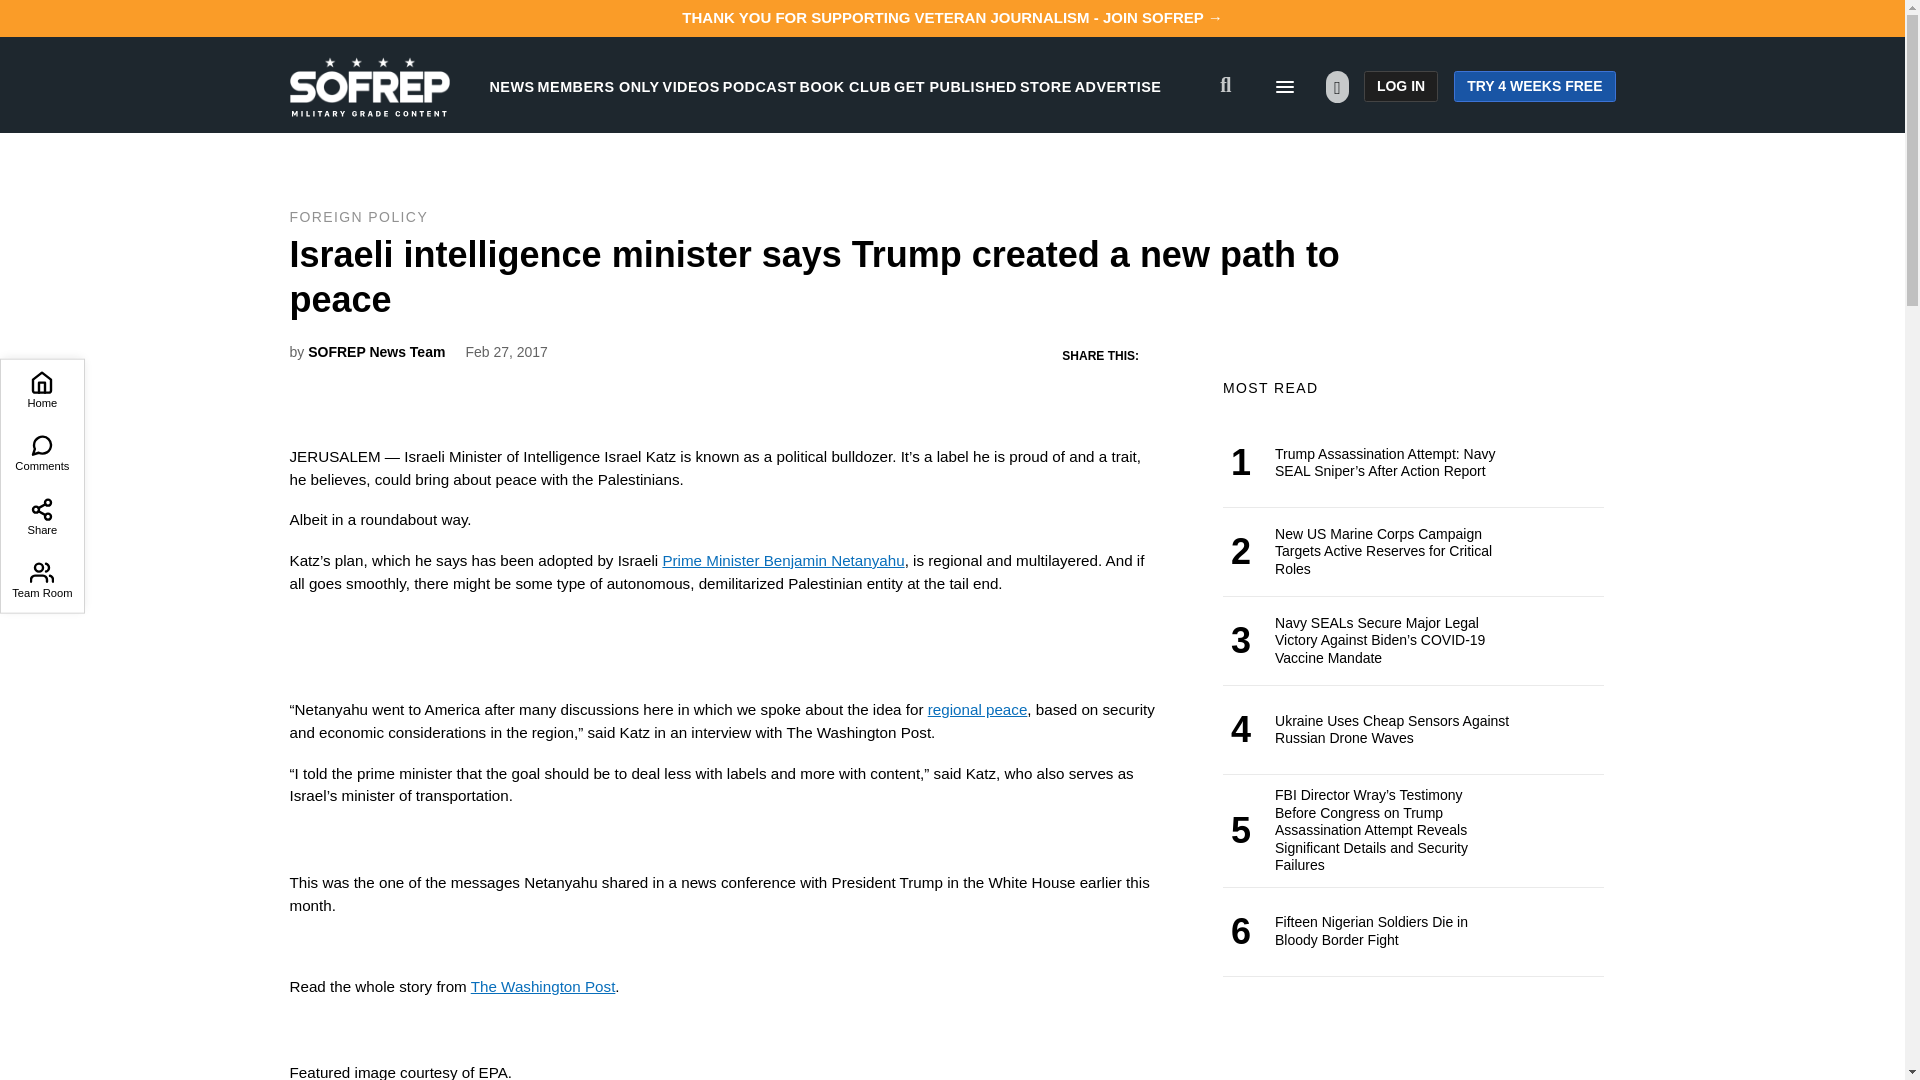 The width and height of the screenshot is (1920, 1080). Describe the element at coordinates (512, 86) in the screenshot. I see `NEWS` at that location.